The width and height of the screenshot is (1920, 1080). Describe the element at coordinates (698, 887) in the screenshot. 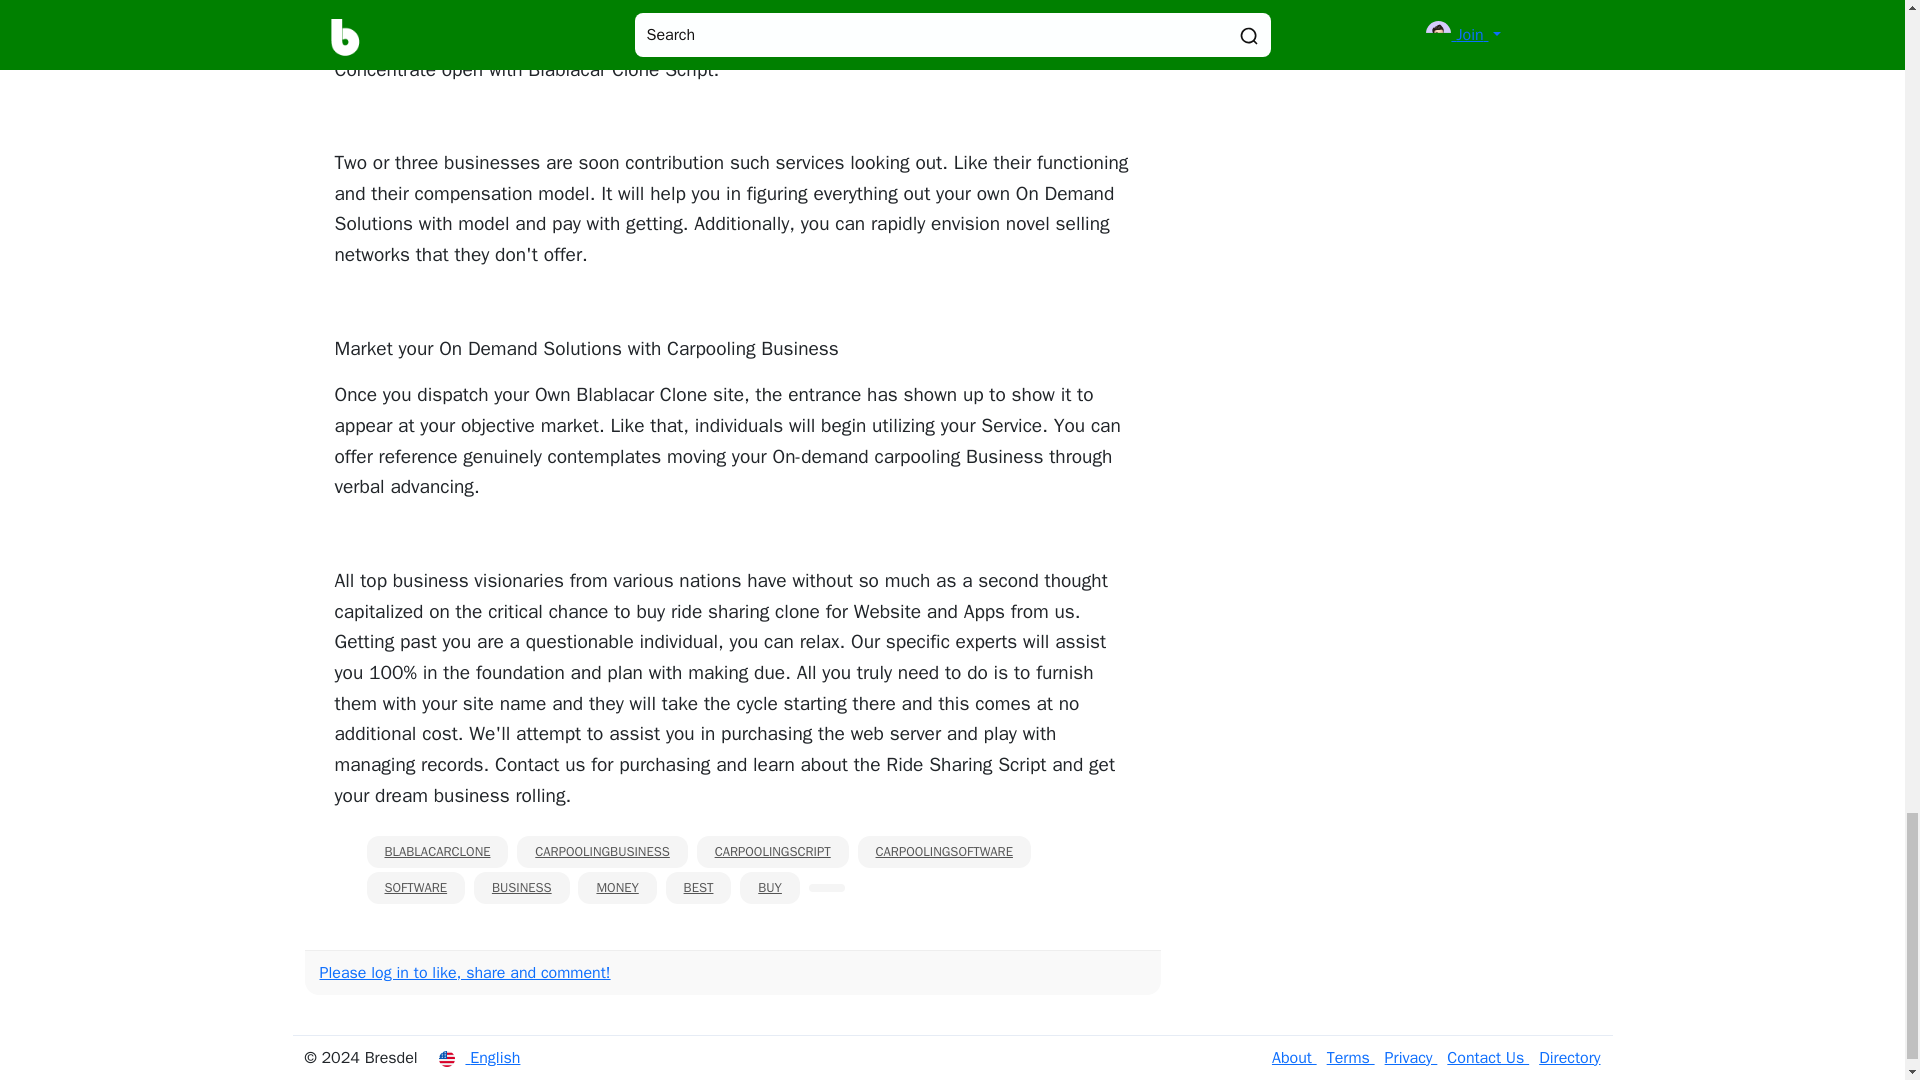

I see `BEST` at that location.